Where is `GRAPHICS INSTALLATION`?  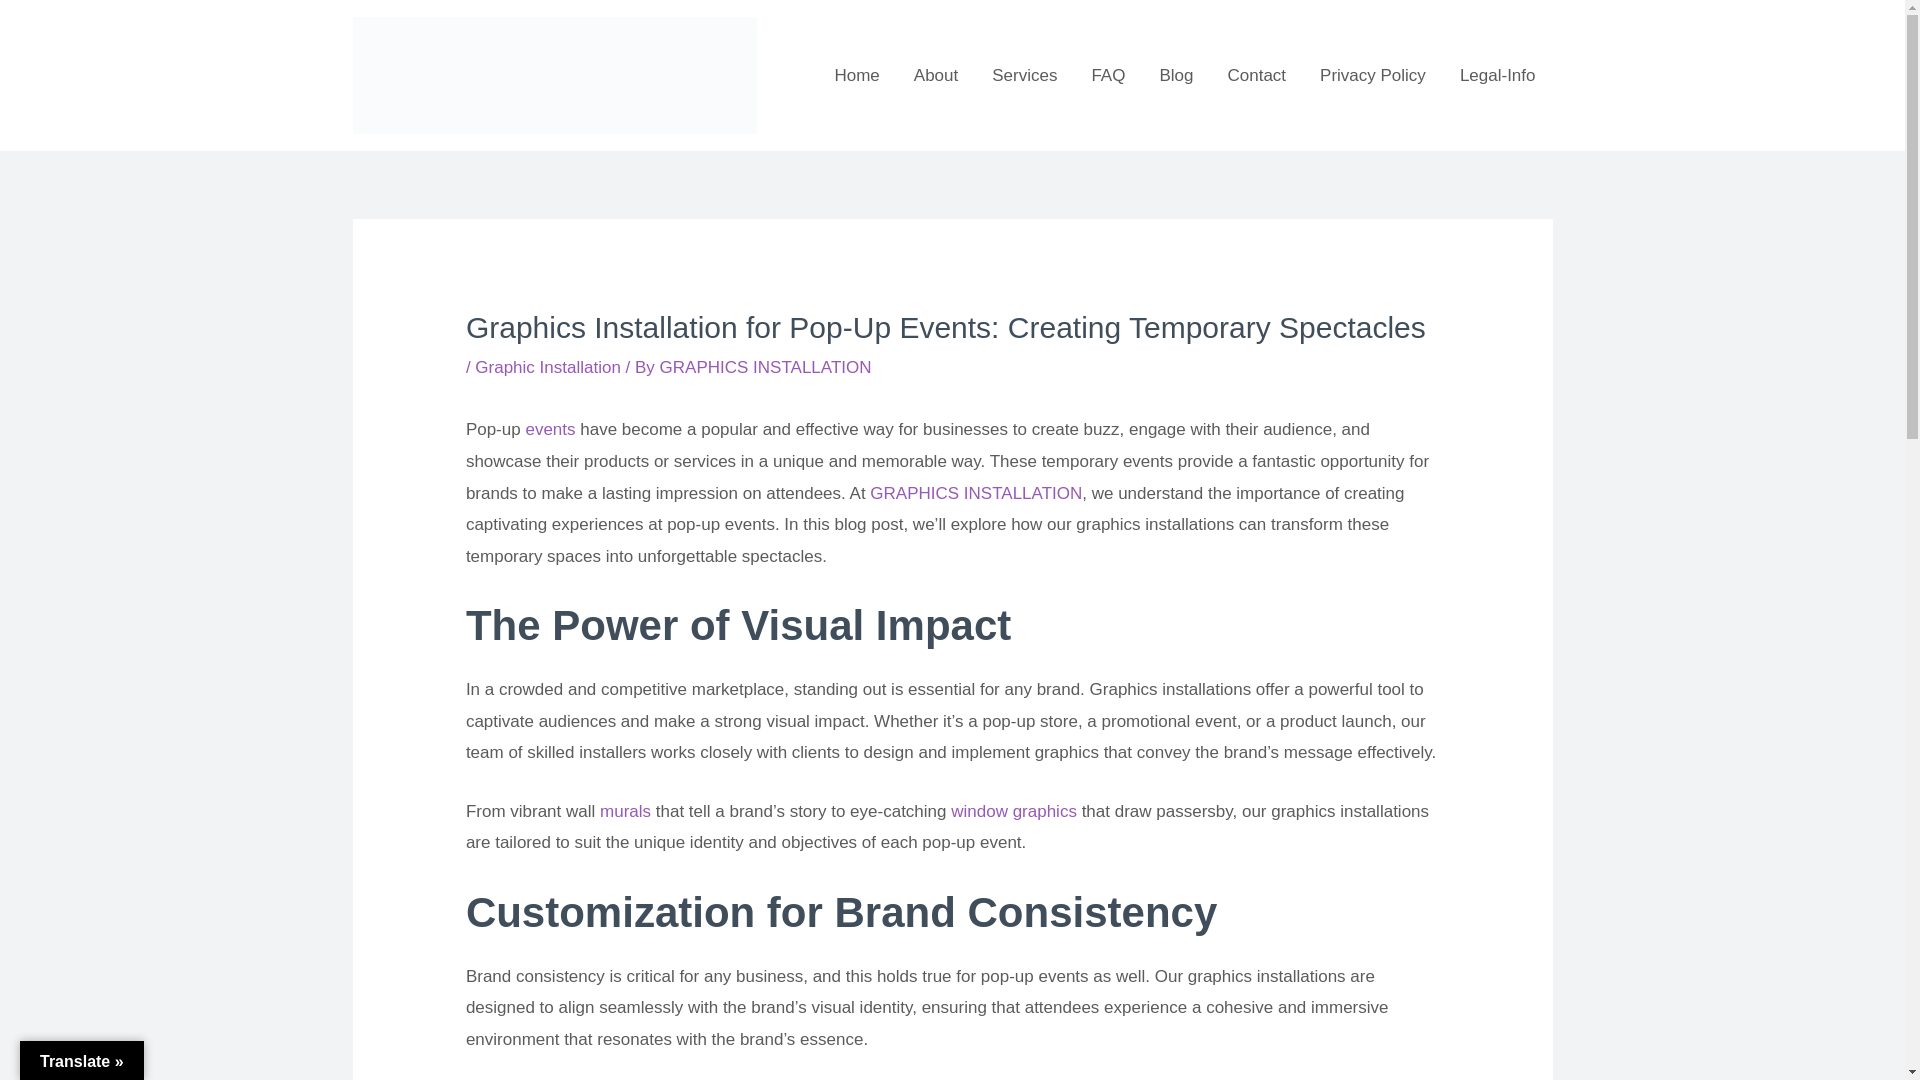
GRAPHICS INSTALLATION is located at coordinates (766, 366).